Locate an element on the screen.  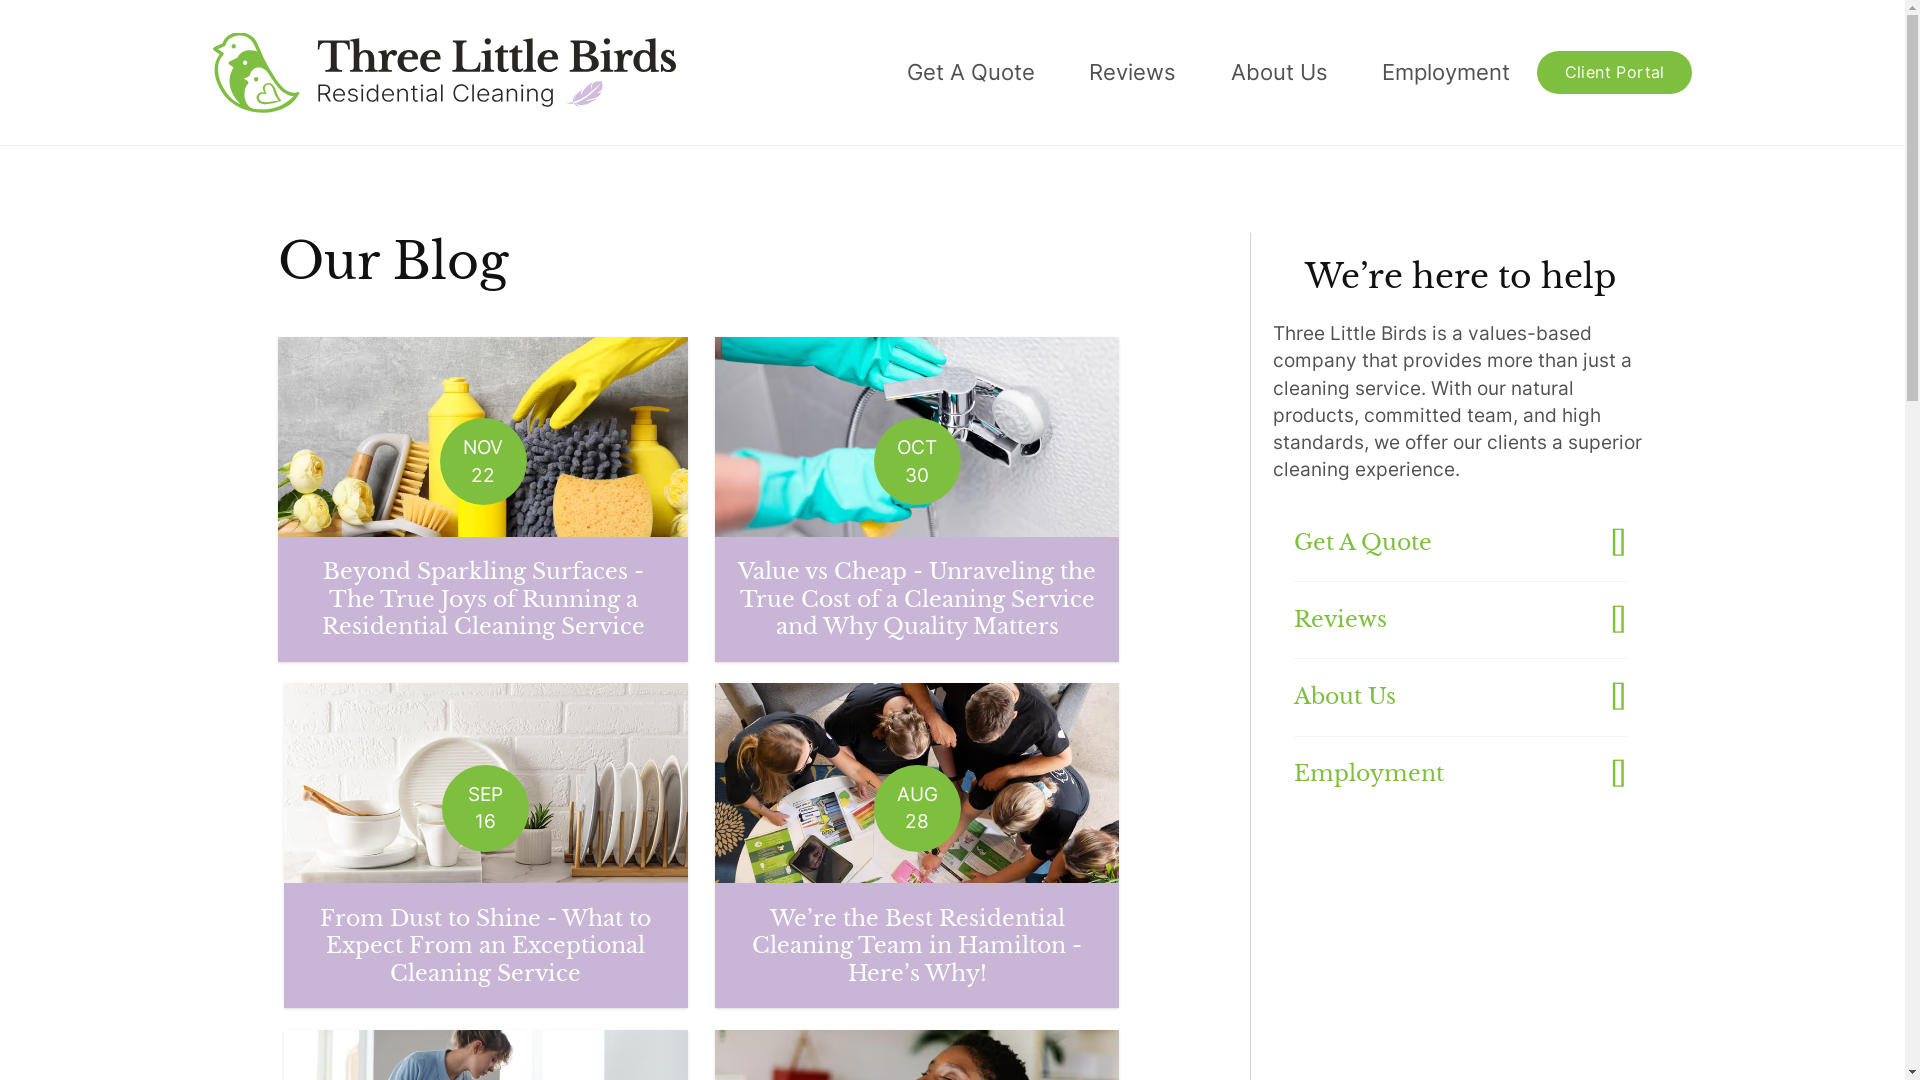
Reviews is located at coordinates (1133, 72).